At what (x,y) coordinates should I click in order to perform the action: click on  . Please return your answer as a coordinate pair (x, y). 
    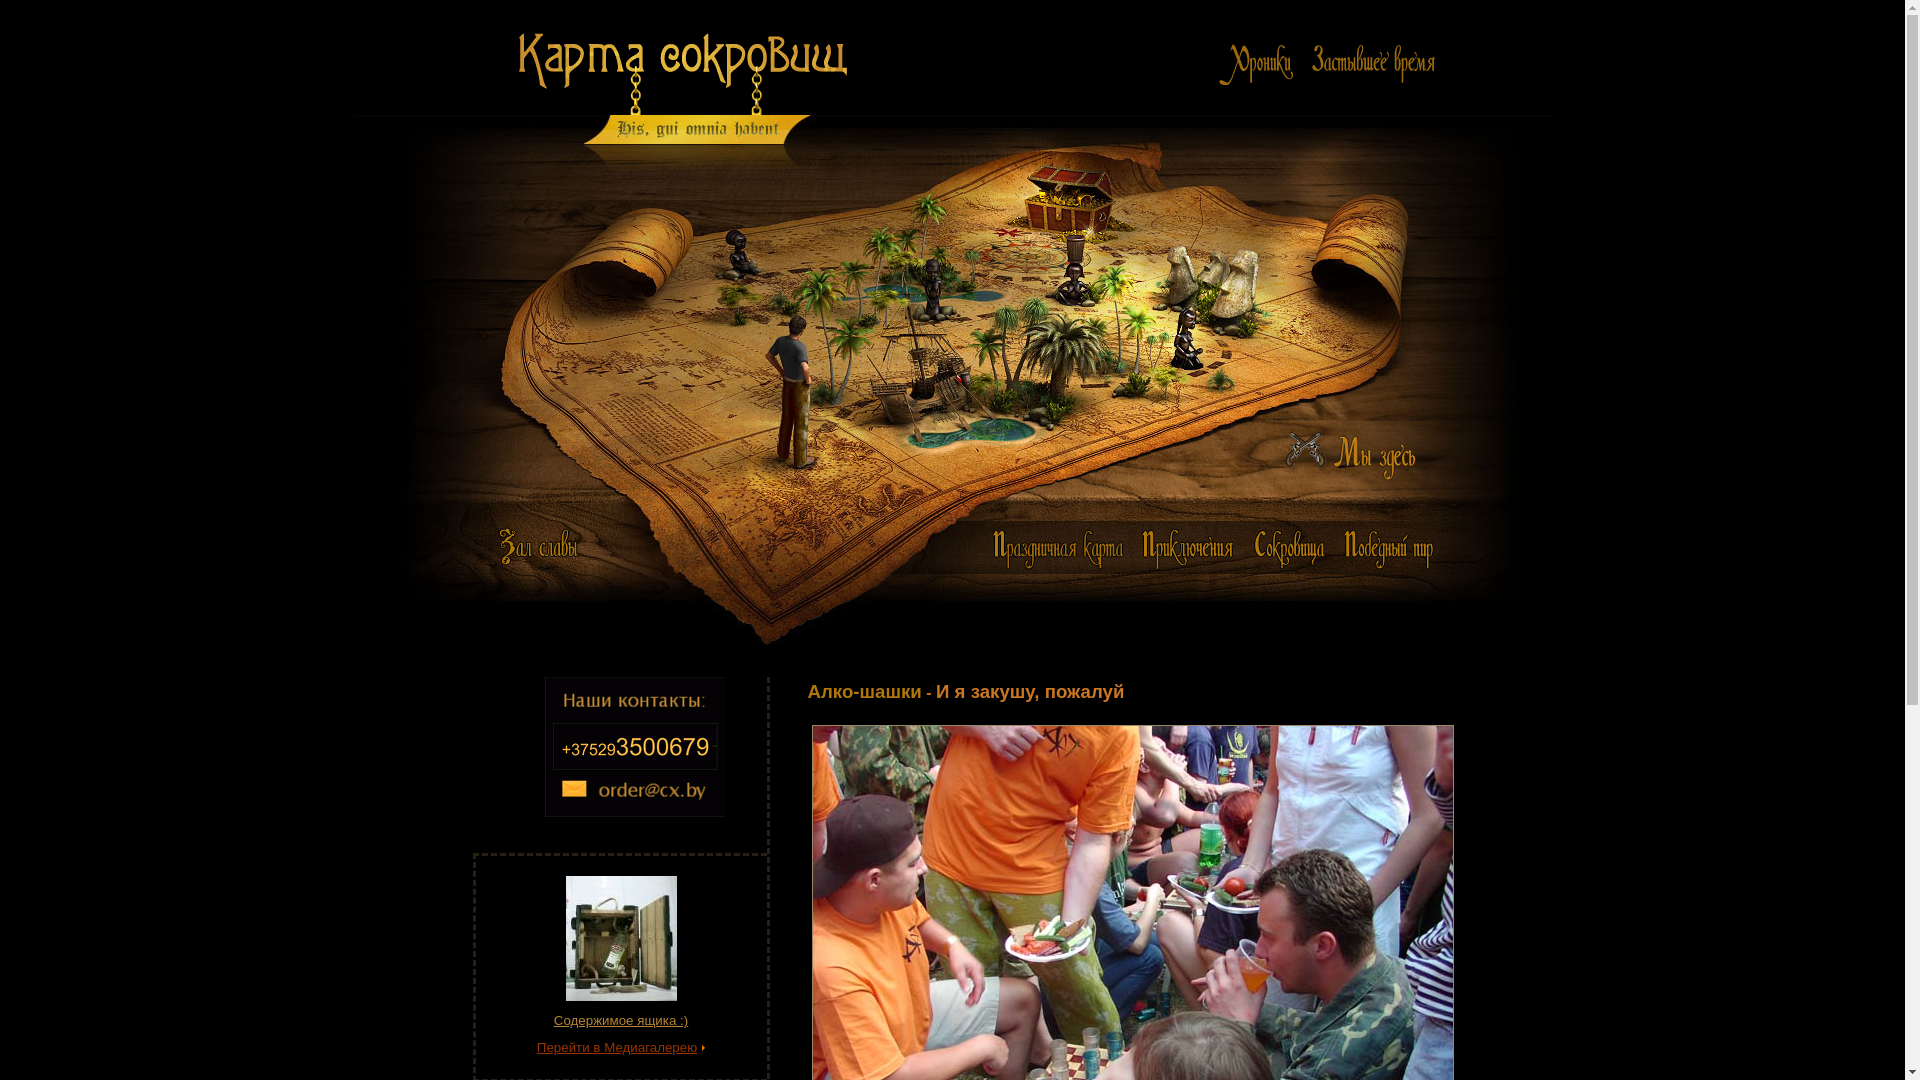
    Looking at the image, I should click on (1188, 550).